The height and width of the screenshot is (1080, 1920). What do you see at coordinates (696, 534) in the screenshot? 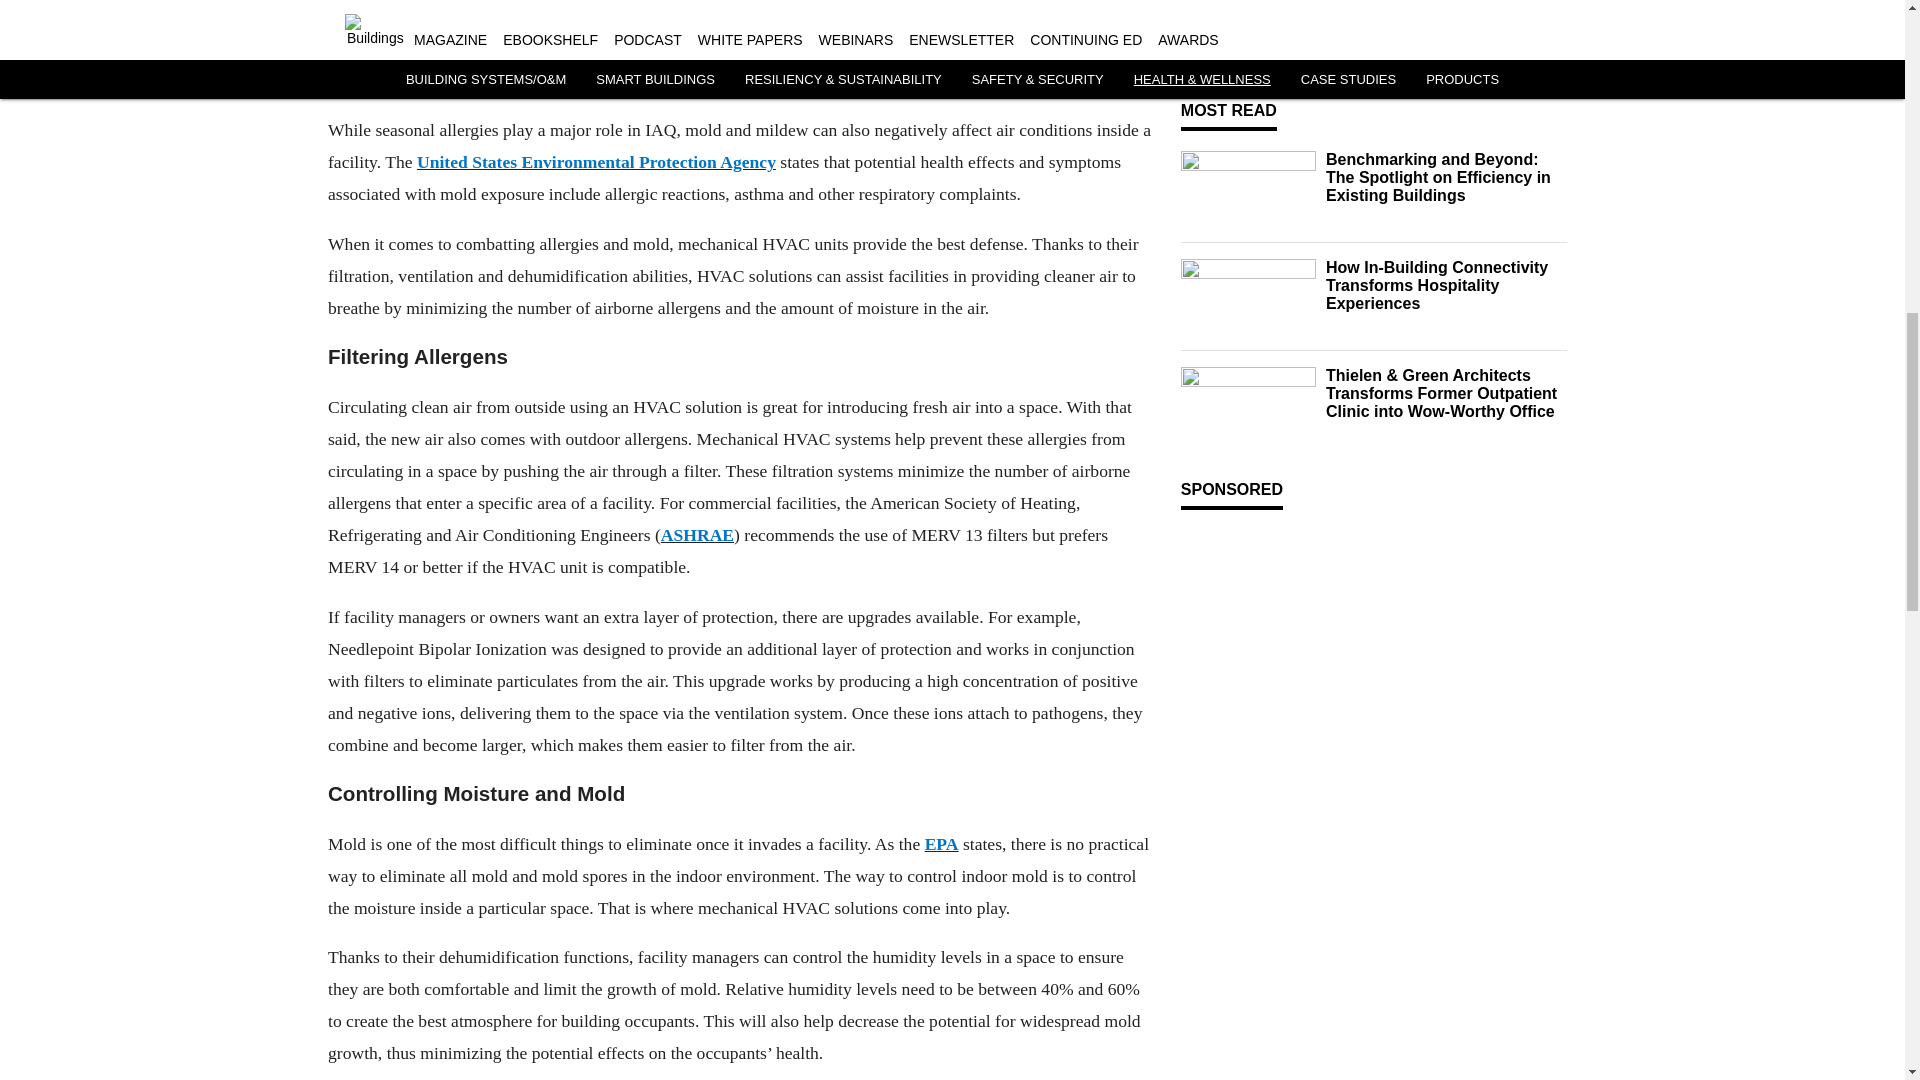
I see `ASHRAE` at bounding box center [696, 534].